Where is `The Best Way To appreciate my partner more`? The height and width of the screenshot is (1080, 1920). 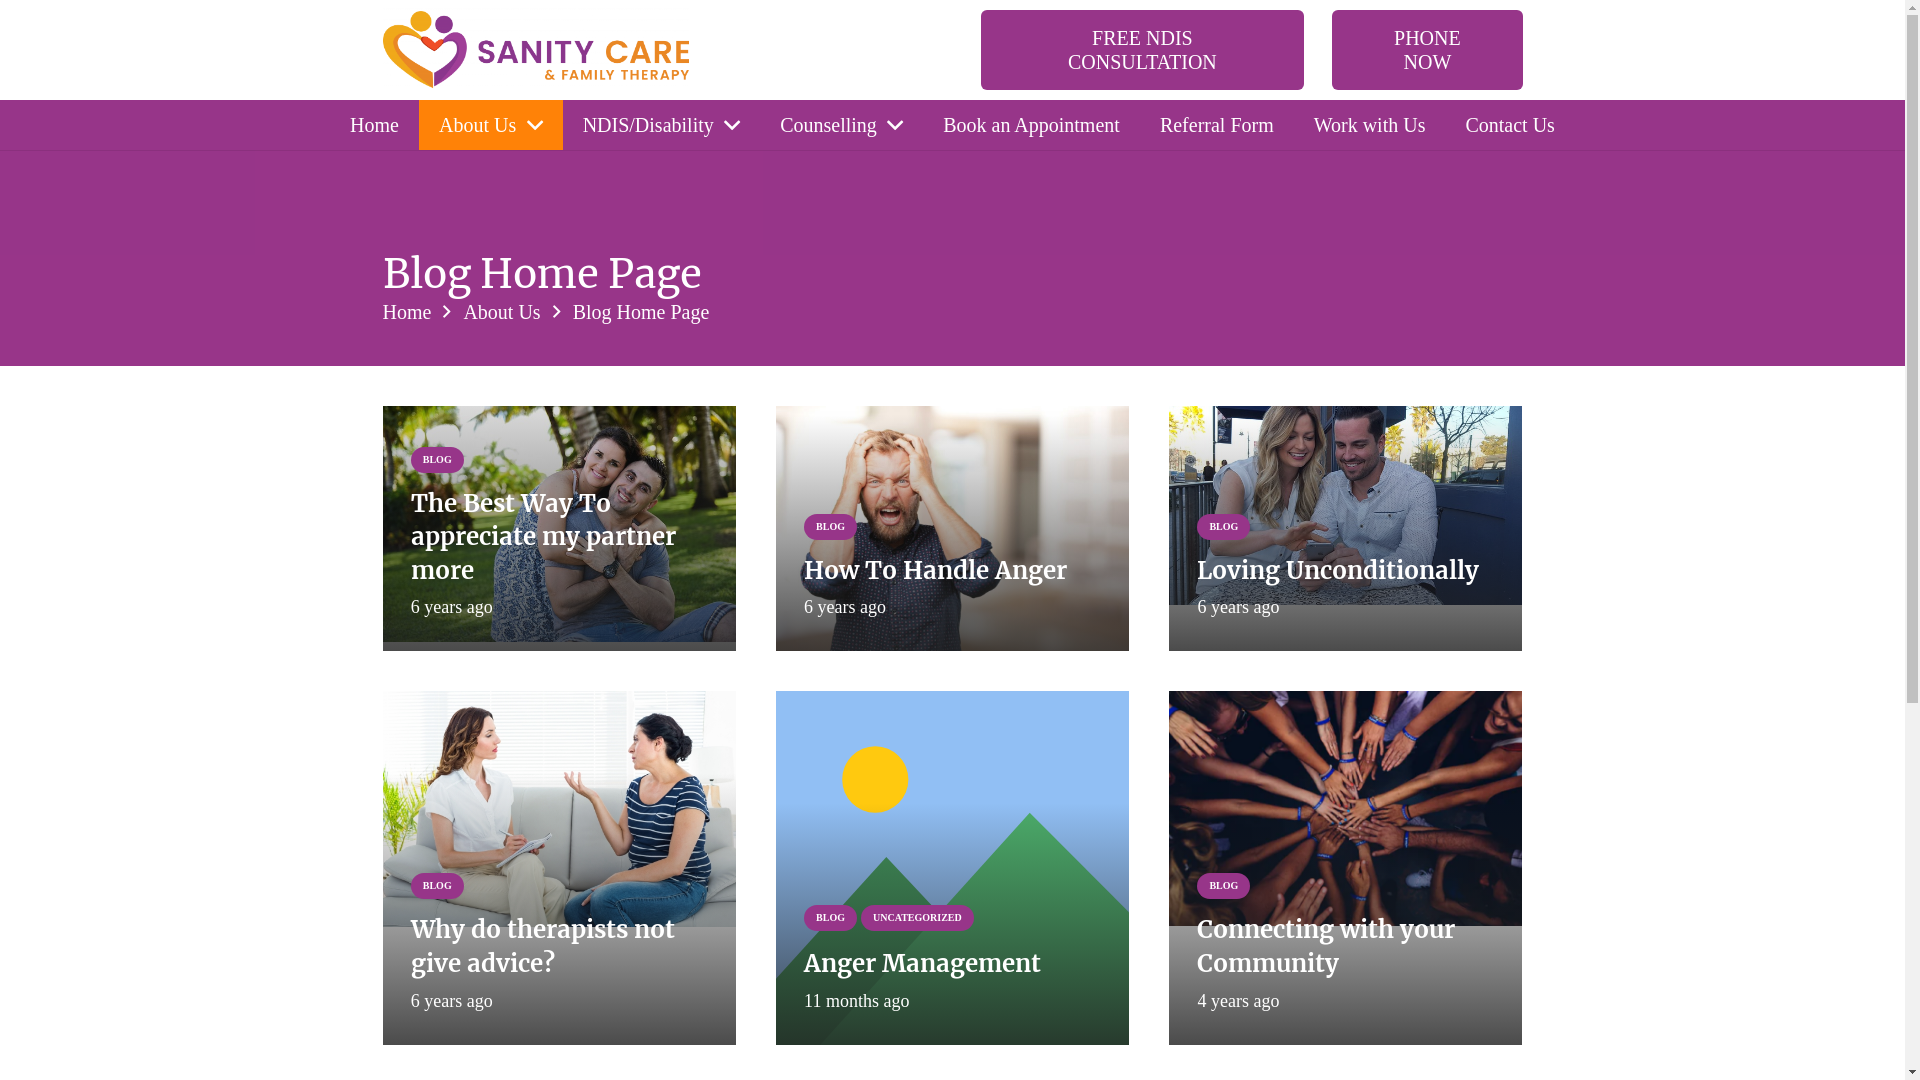
The Best Way To appreciate my partner more is located at coordinates (544, 537).